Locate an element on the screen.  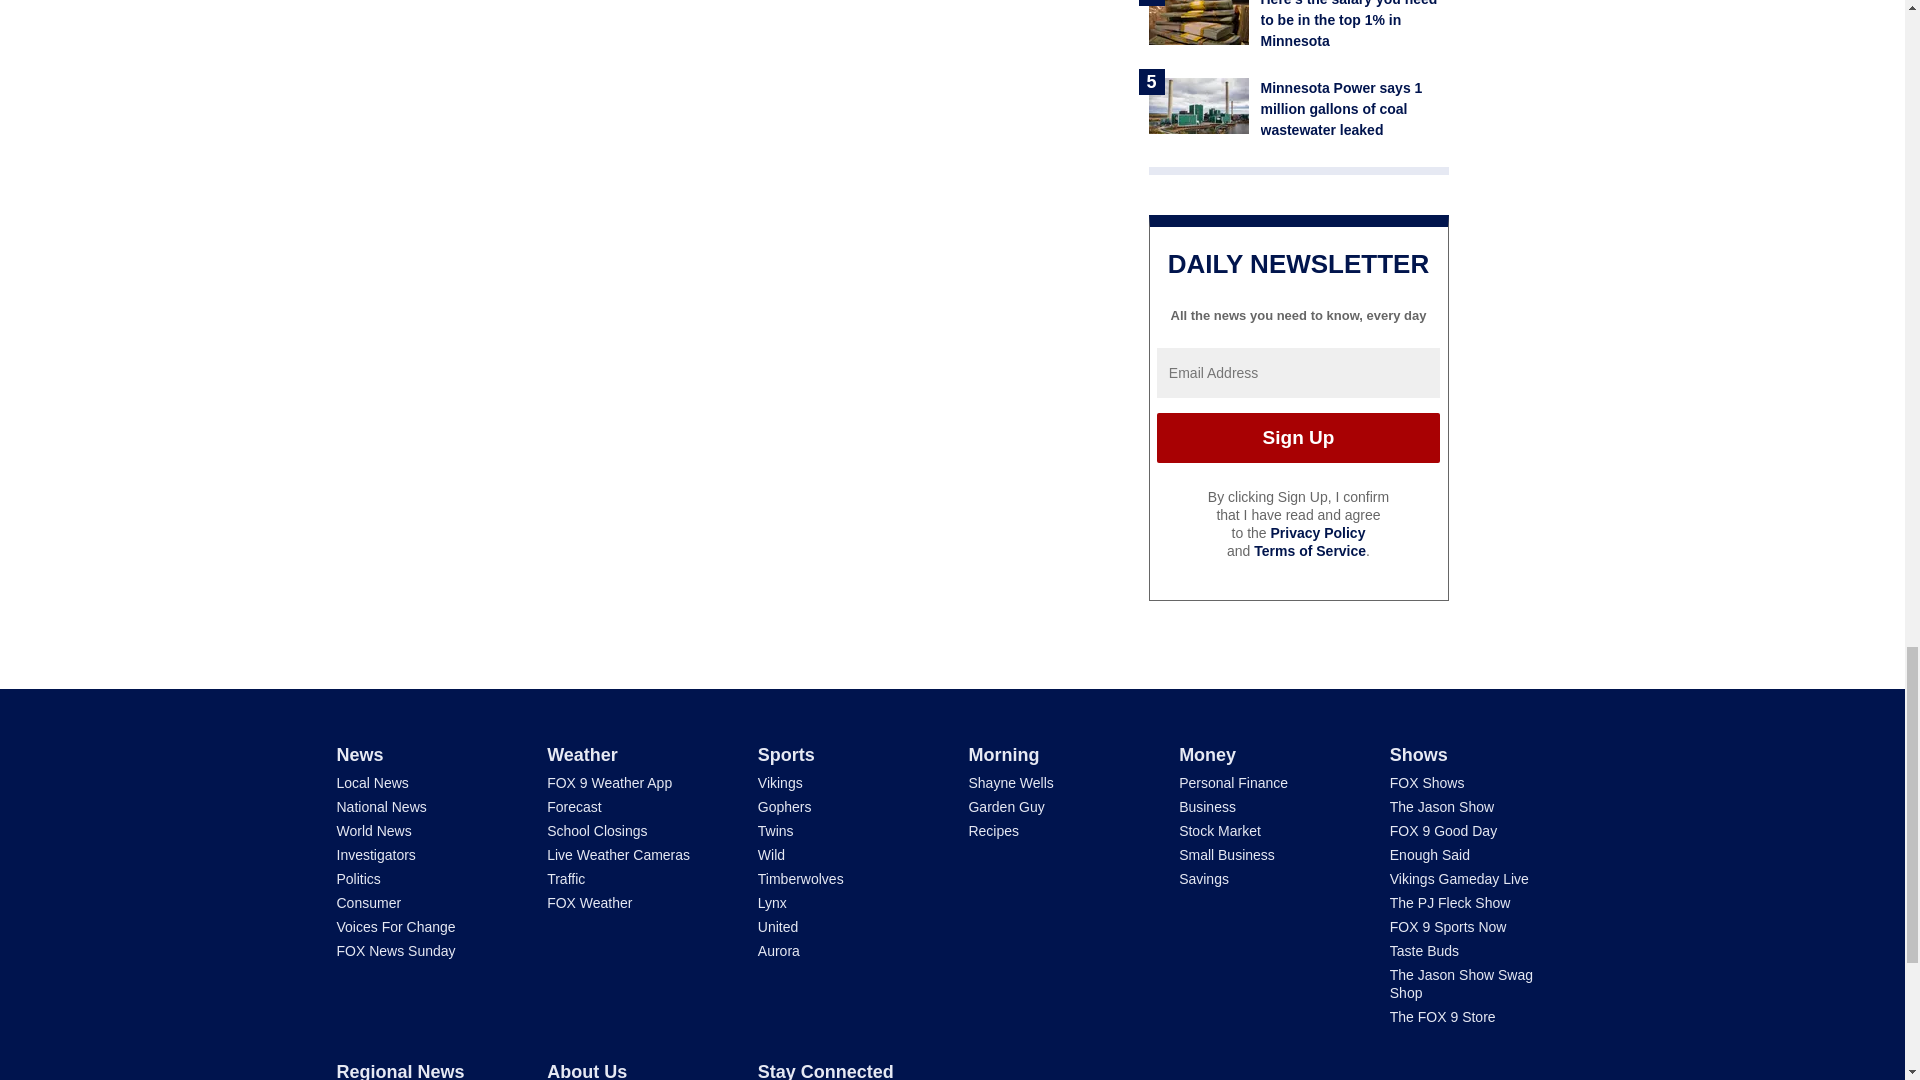
Sign Up is located at coordinates (1298, 438).